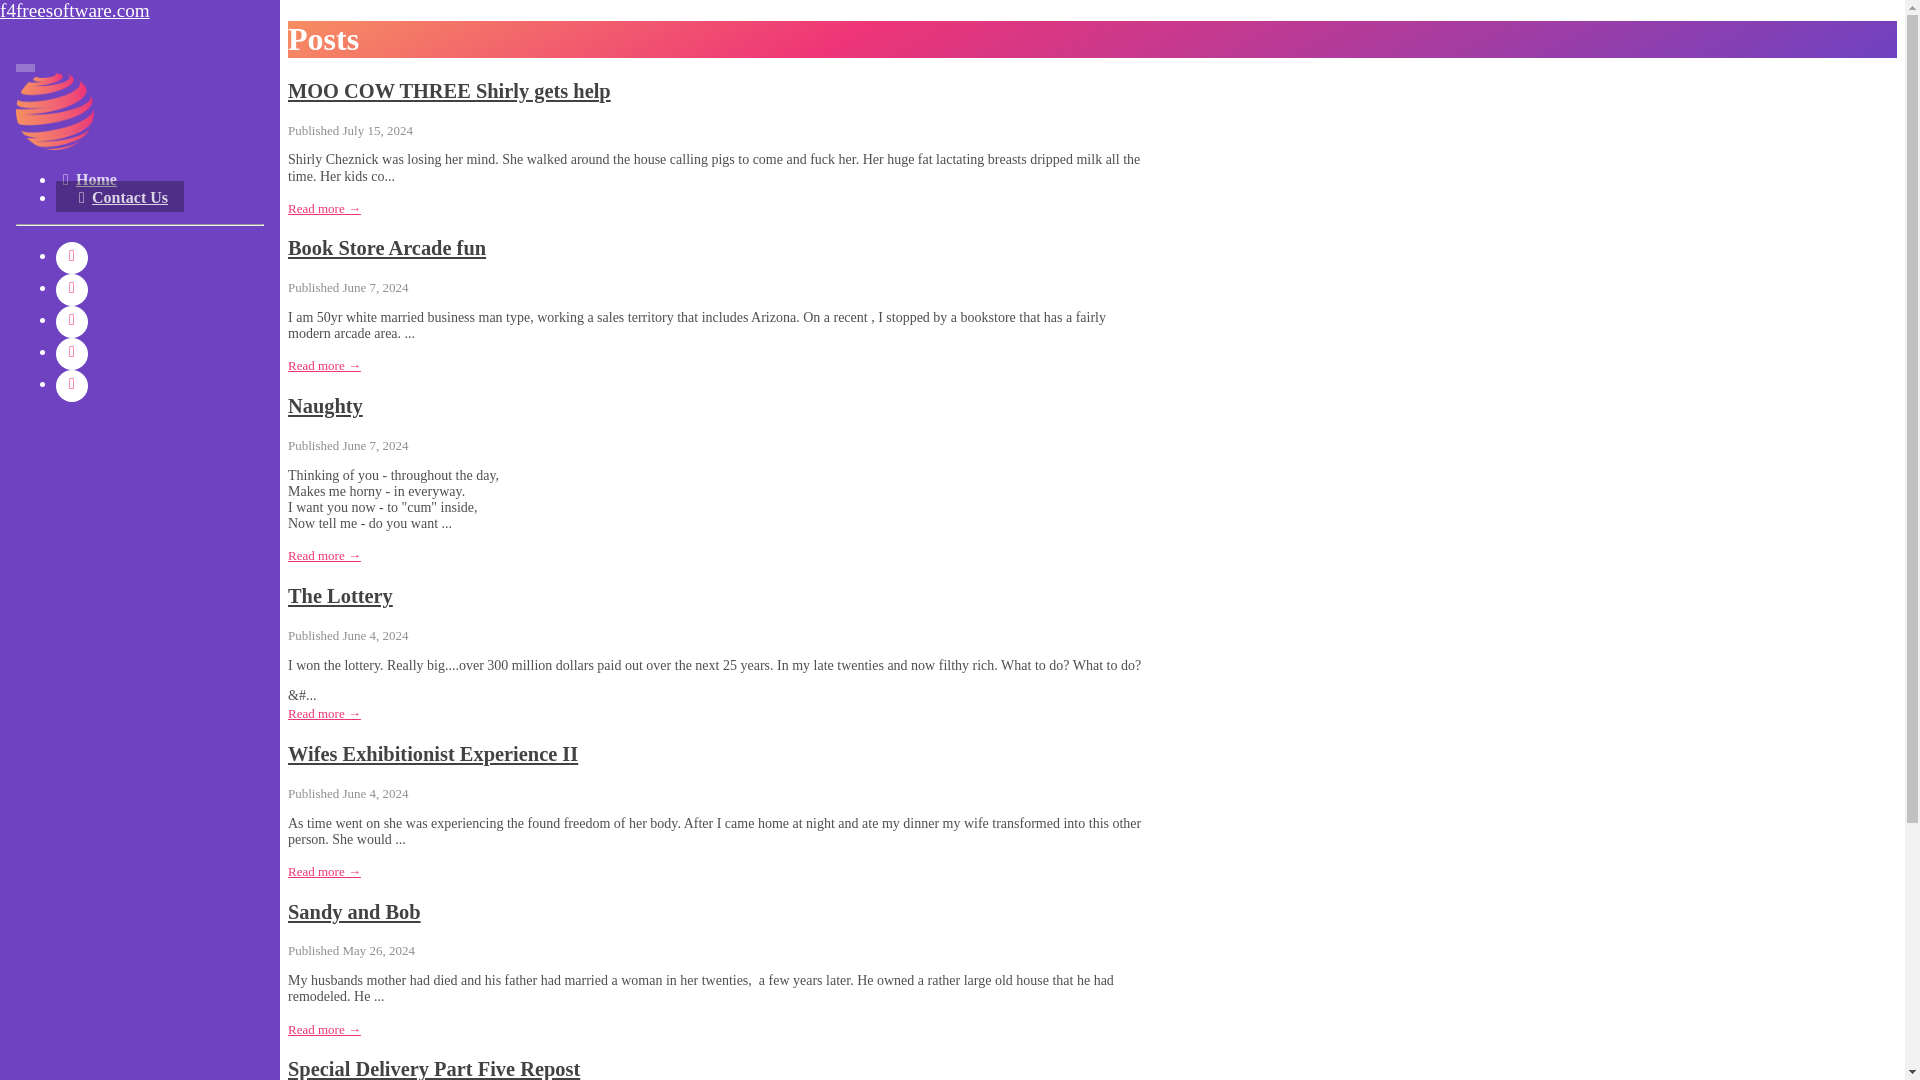 Image resolution: width=1920 pixels, height=1080 pixels. I want to click on Naughty, so click(325, 406).